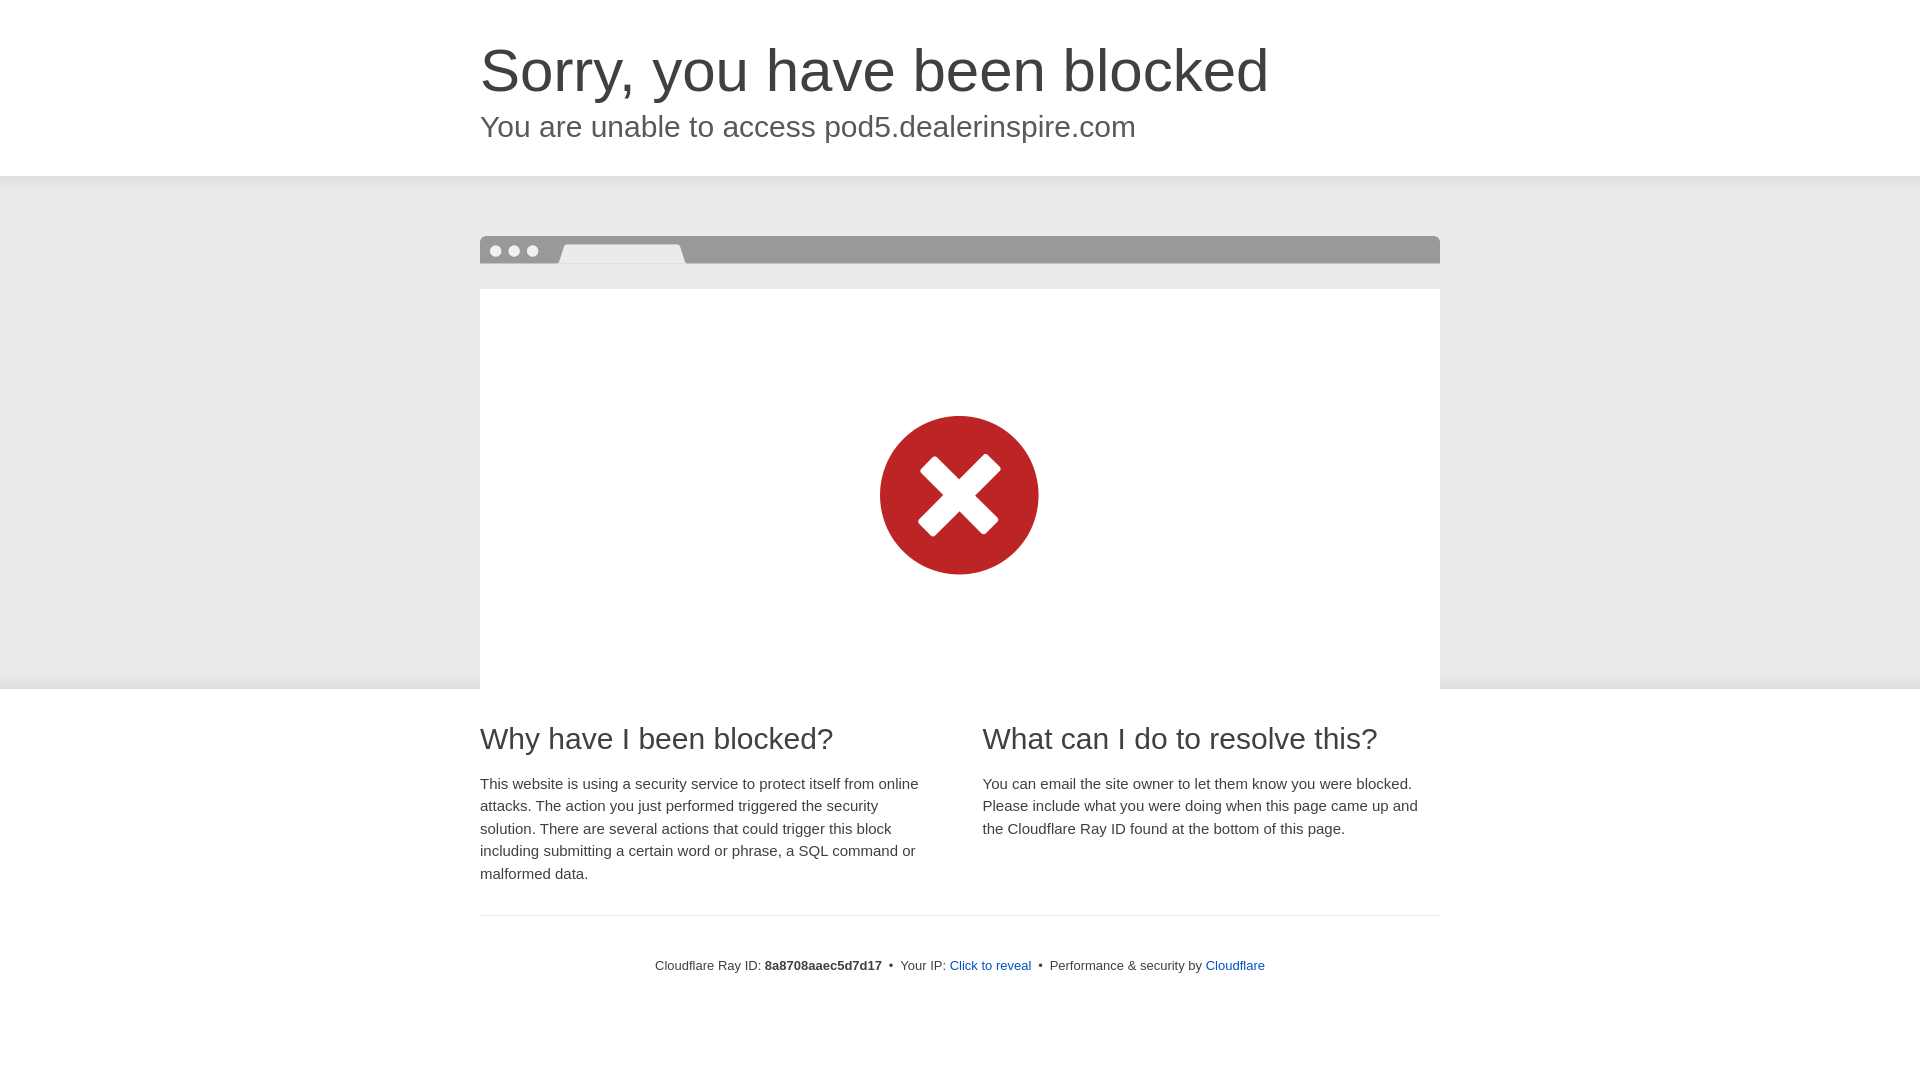 The width and height of the screenshot is (1920, 1080). Describe the element at coordinates (1235, 965) in the screenshot. I see `Cloudflare` at that location.